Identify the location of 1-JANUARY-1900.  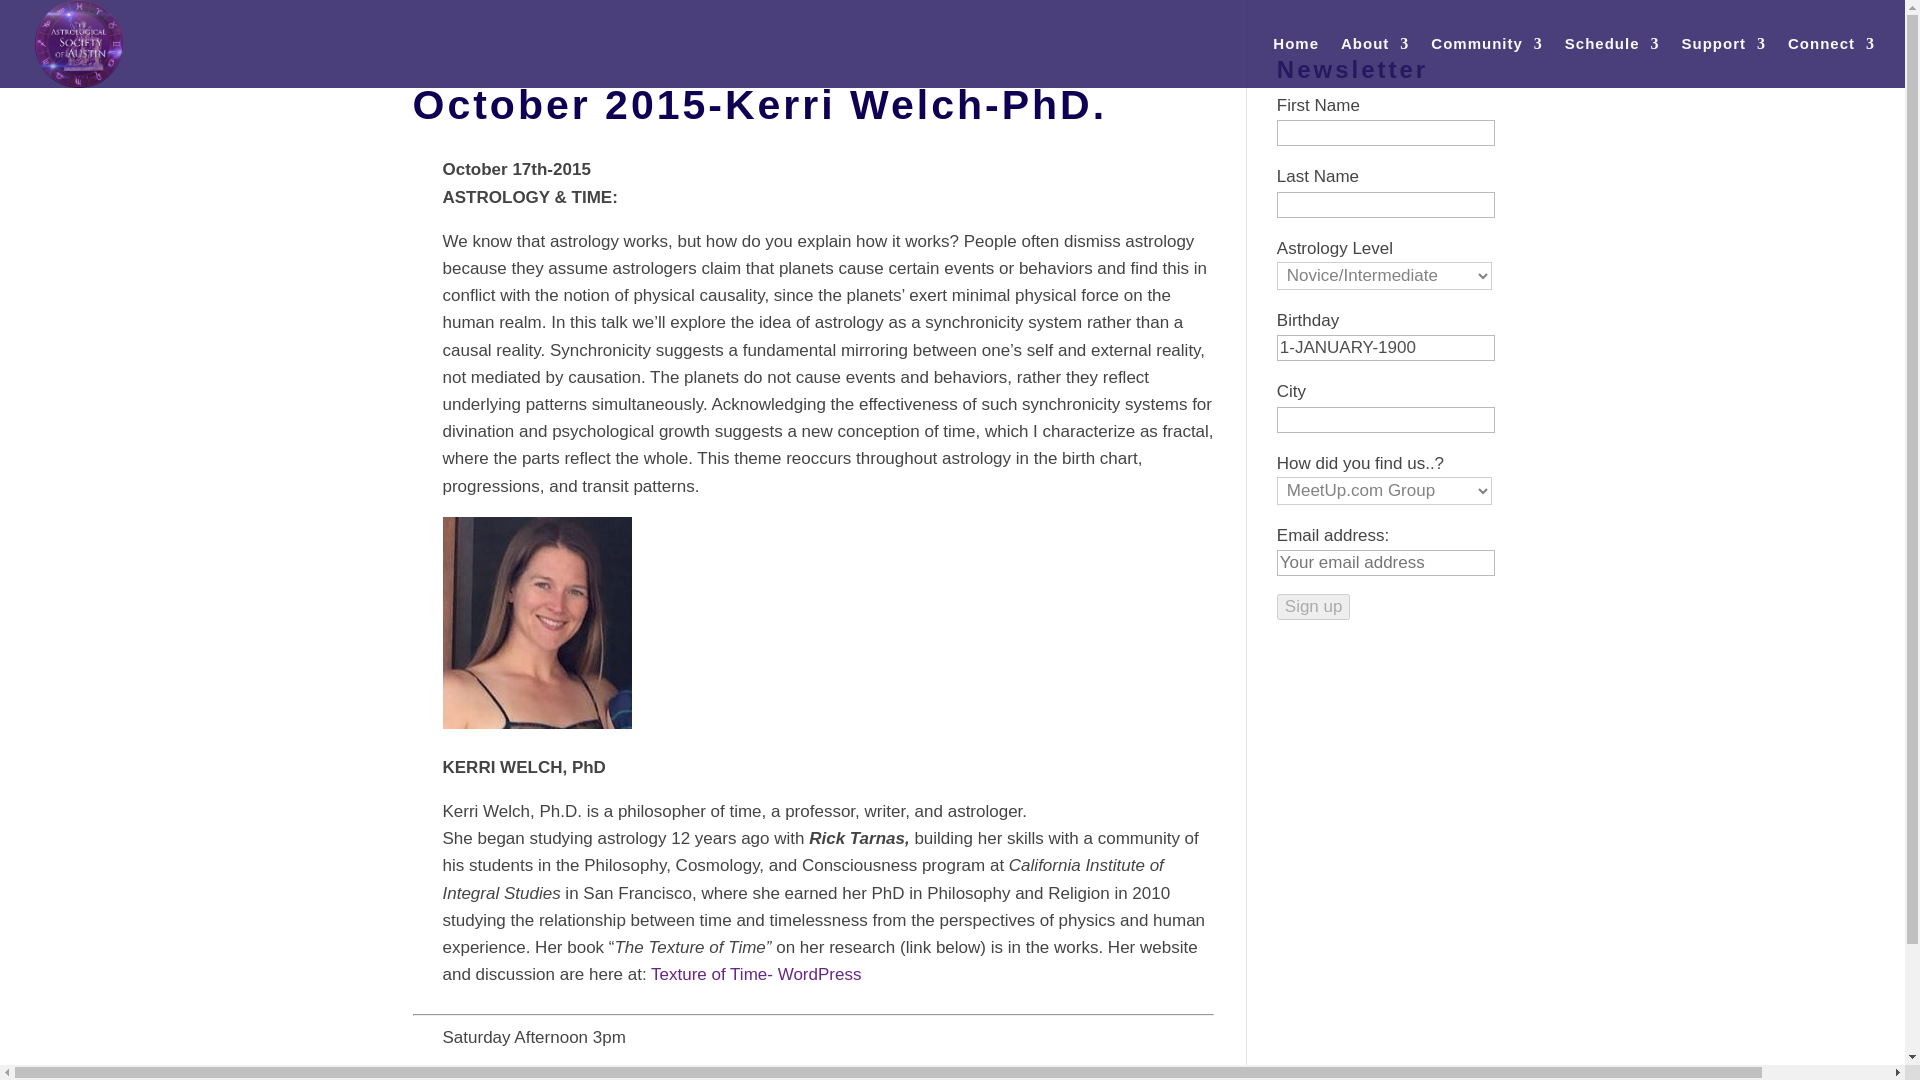
(1386, 347).